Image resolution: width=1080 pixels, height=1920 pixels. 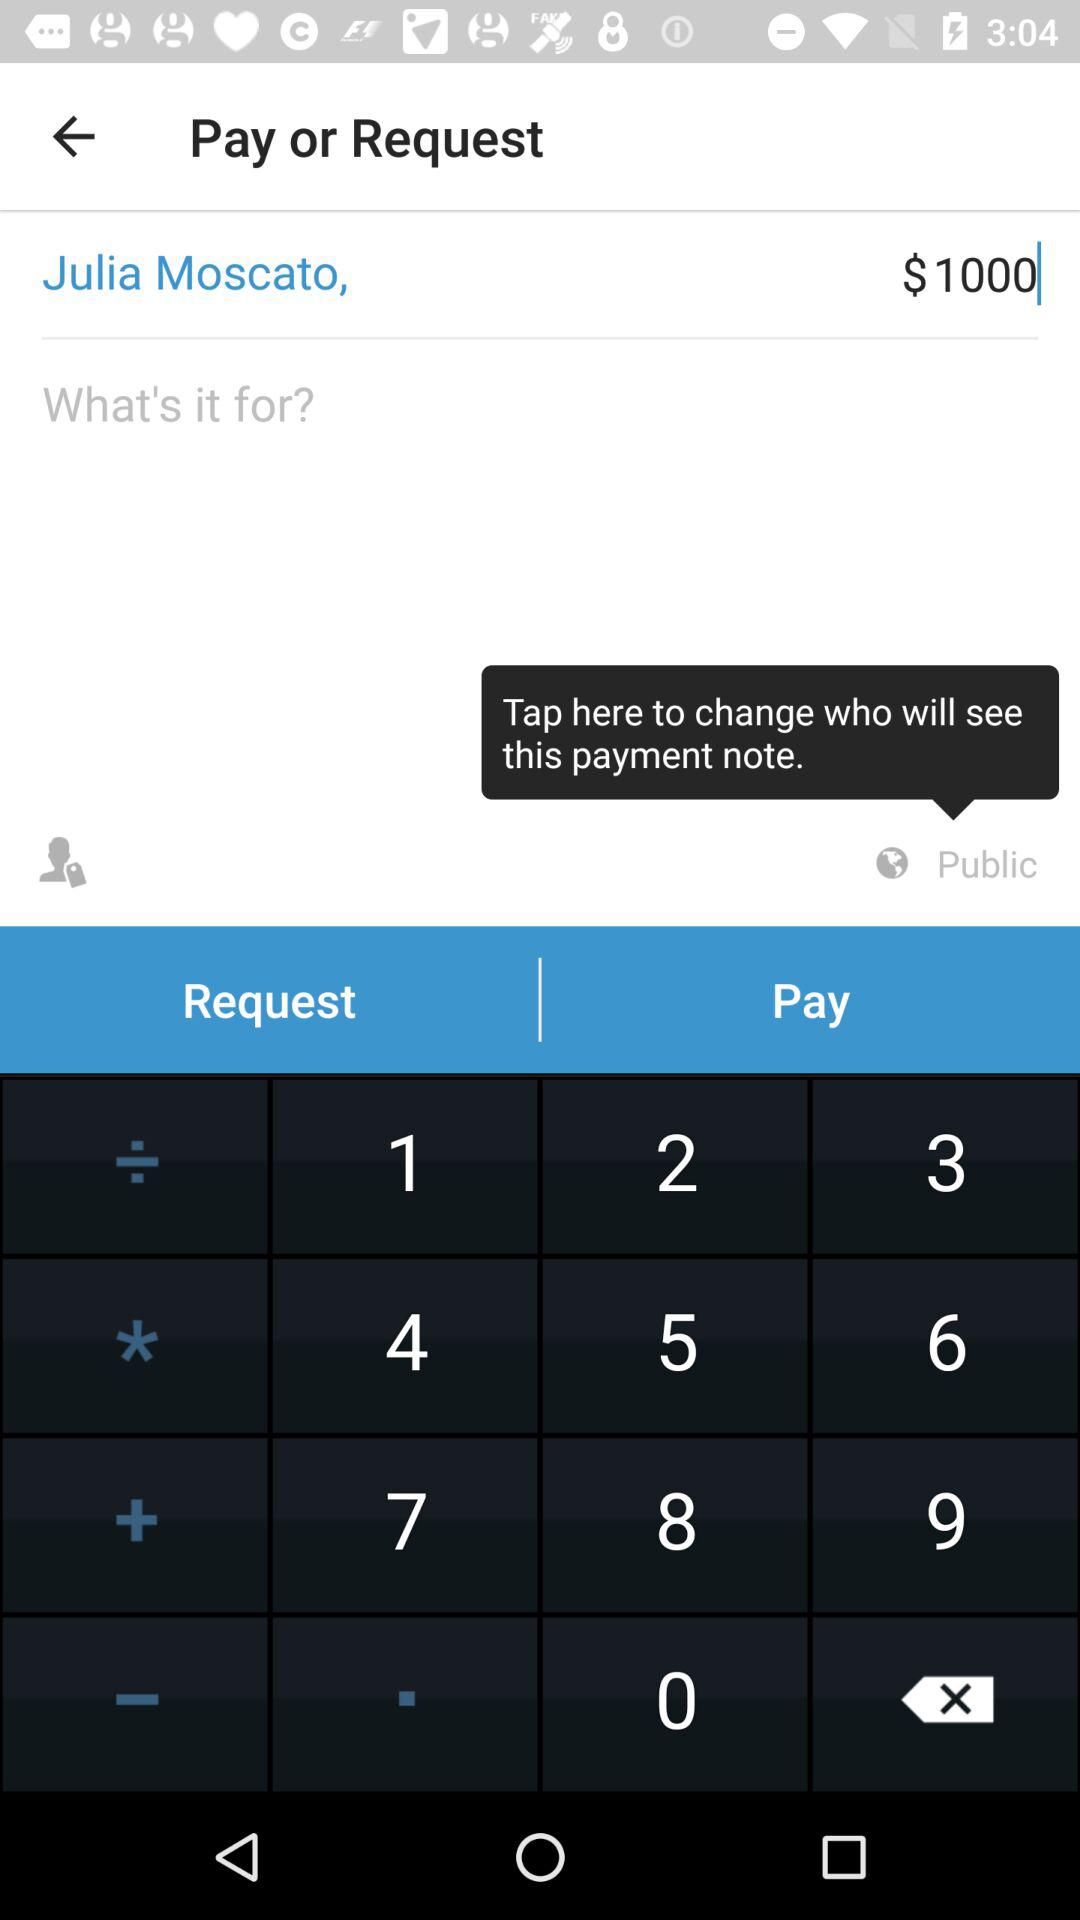 I want to click on open the item at the top left corner, so click(x=73, y=136).